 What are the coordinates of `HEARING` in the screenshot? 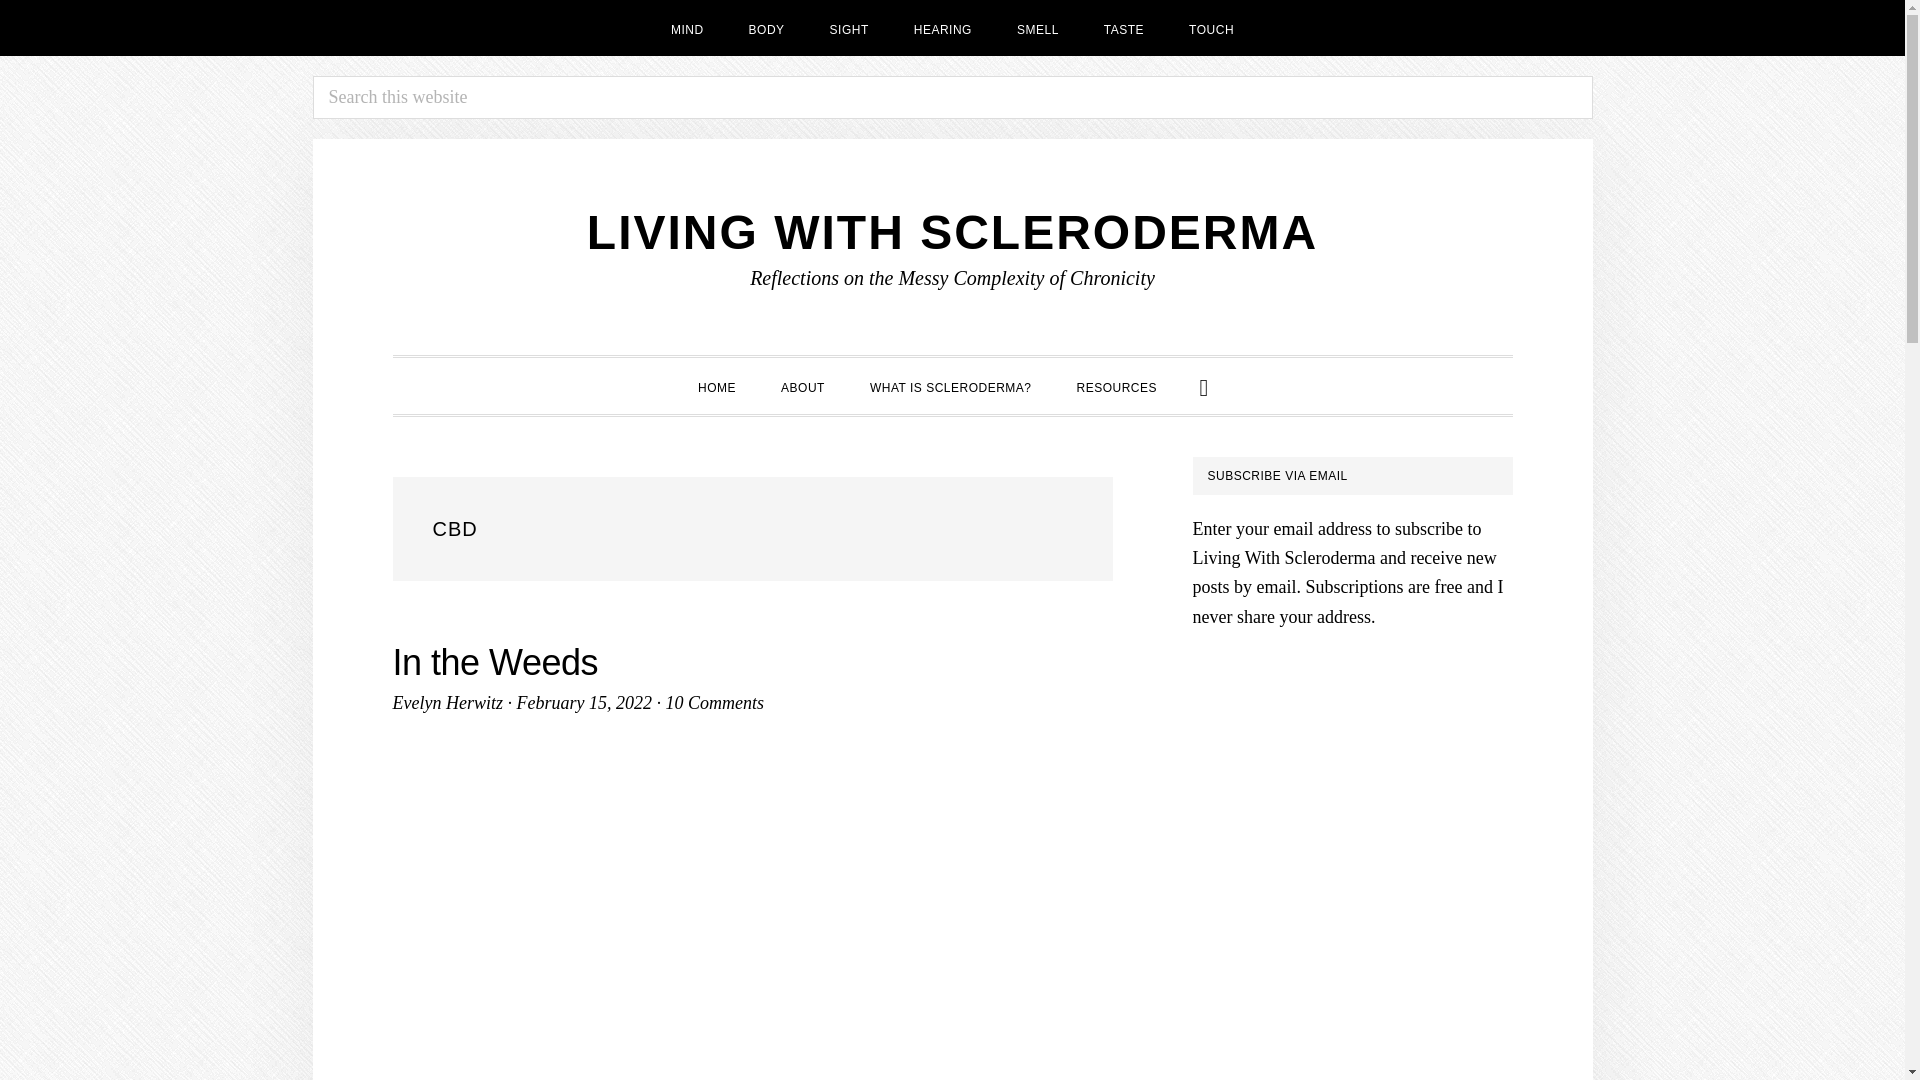 It's located at (943, 28).